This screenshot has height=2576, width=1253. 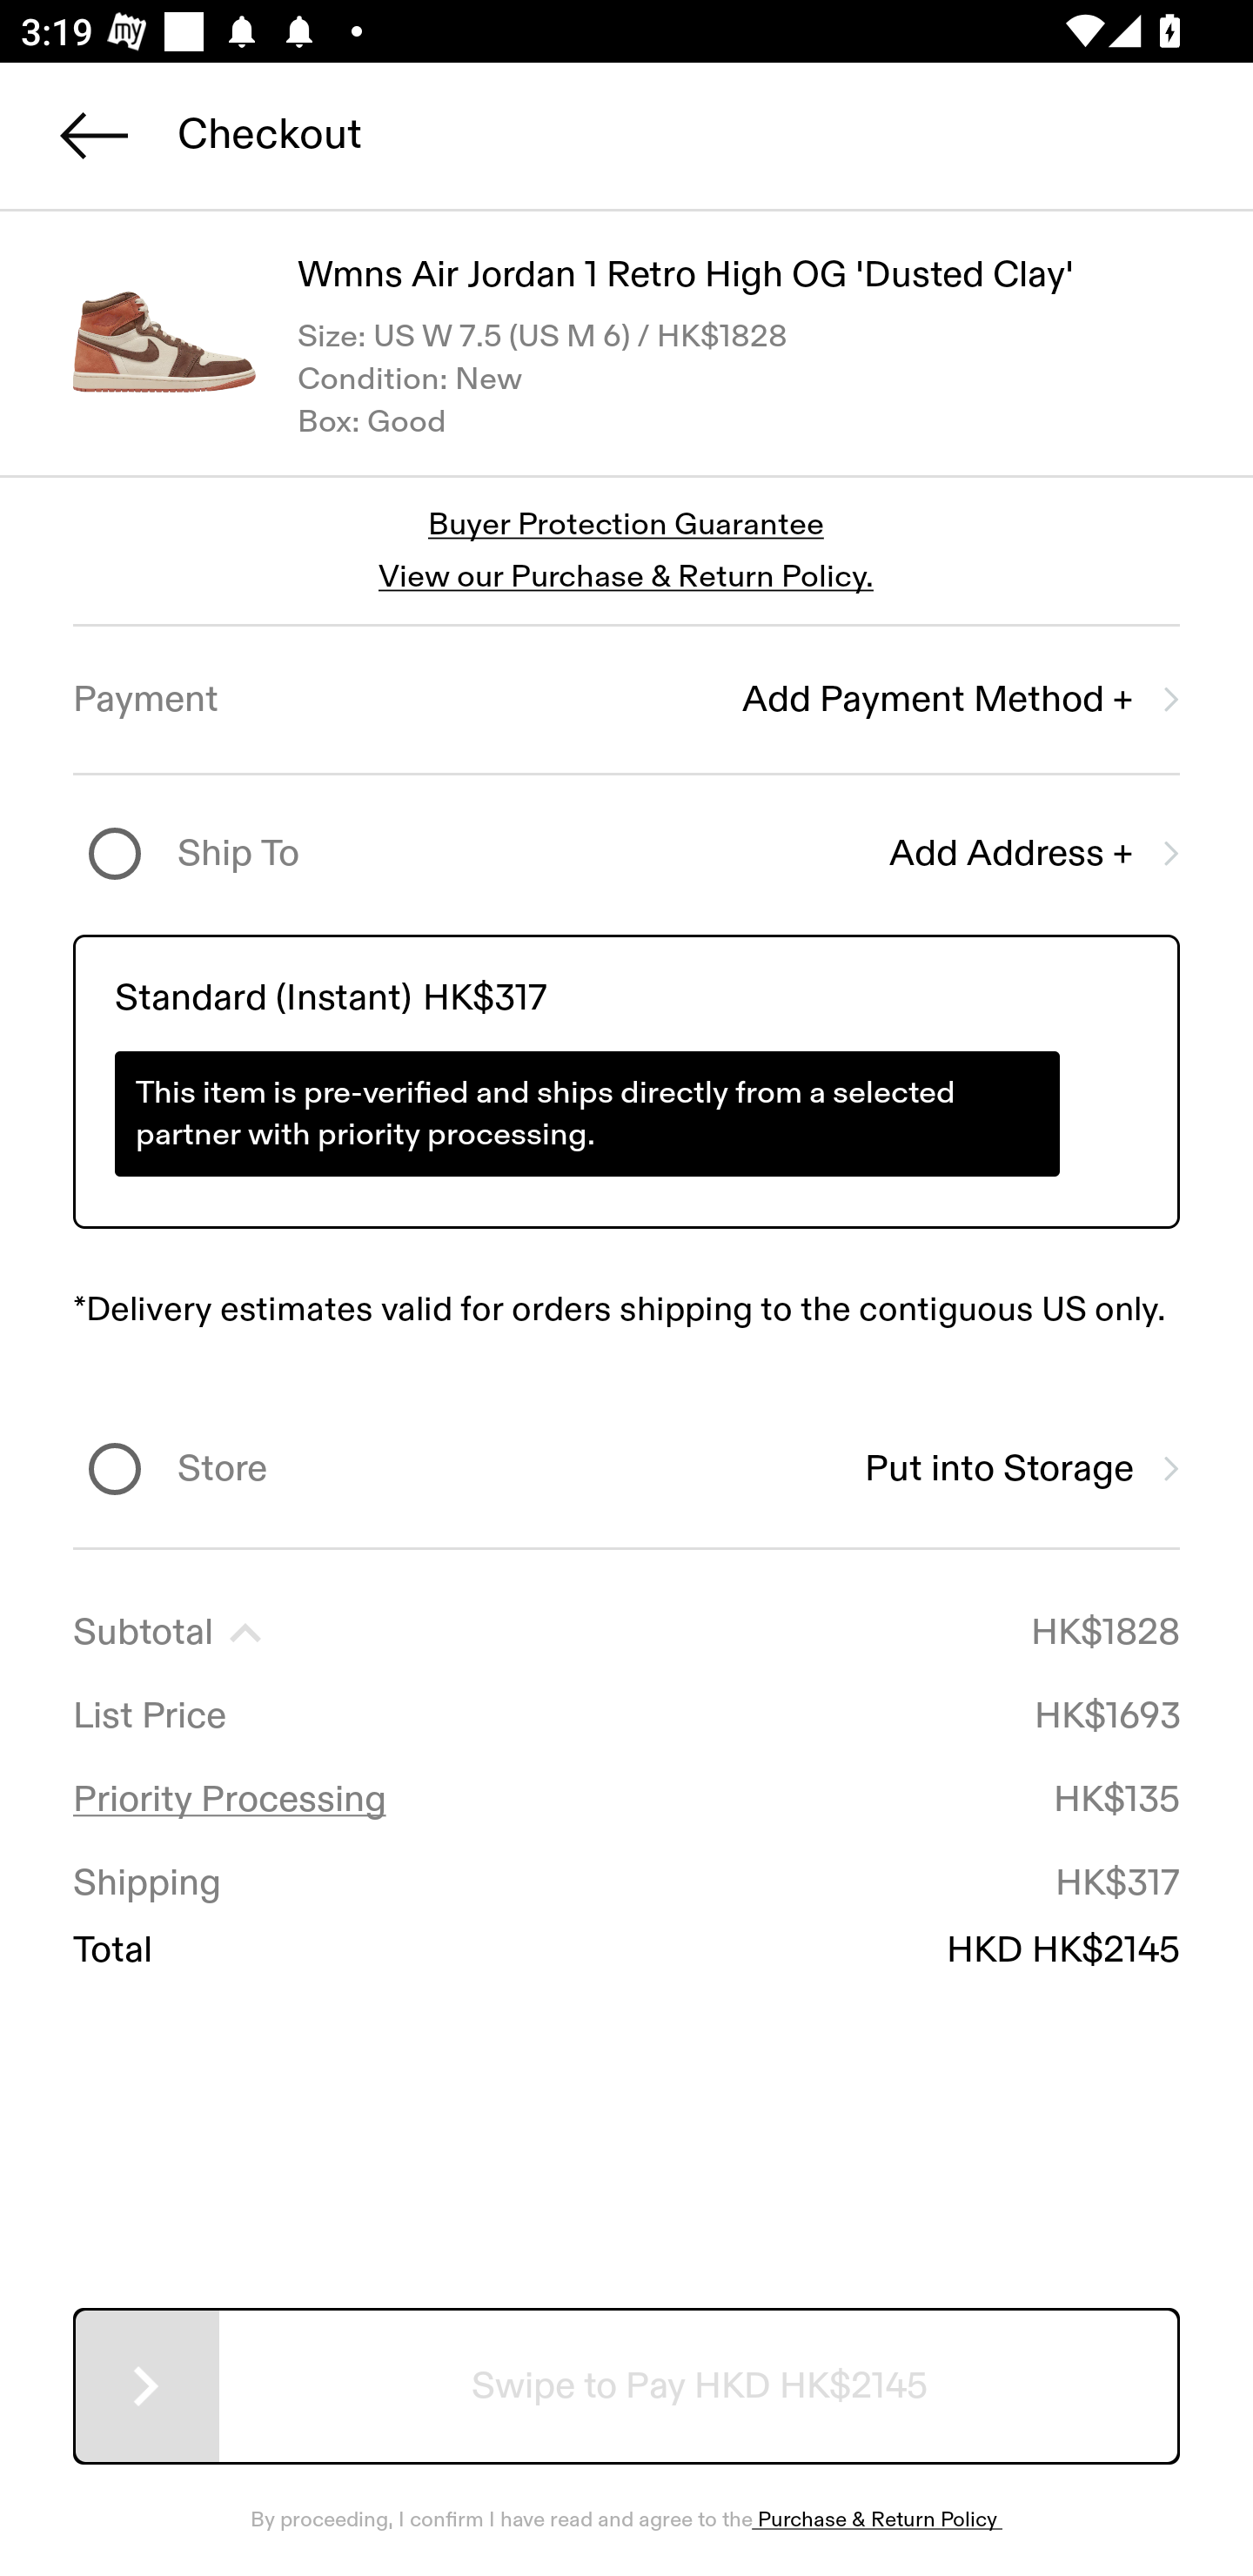 I want to click on Subtotal HK$1828, so click(x=626, y=1633).